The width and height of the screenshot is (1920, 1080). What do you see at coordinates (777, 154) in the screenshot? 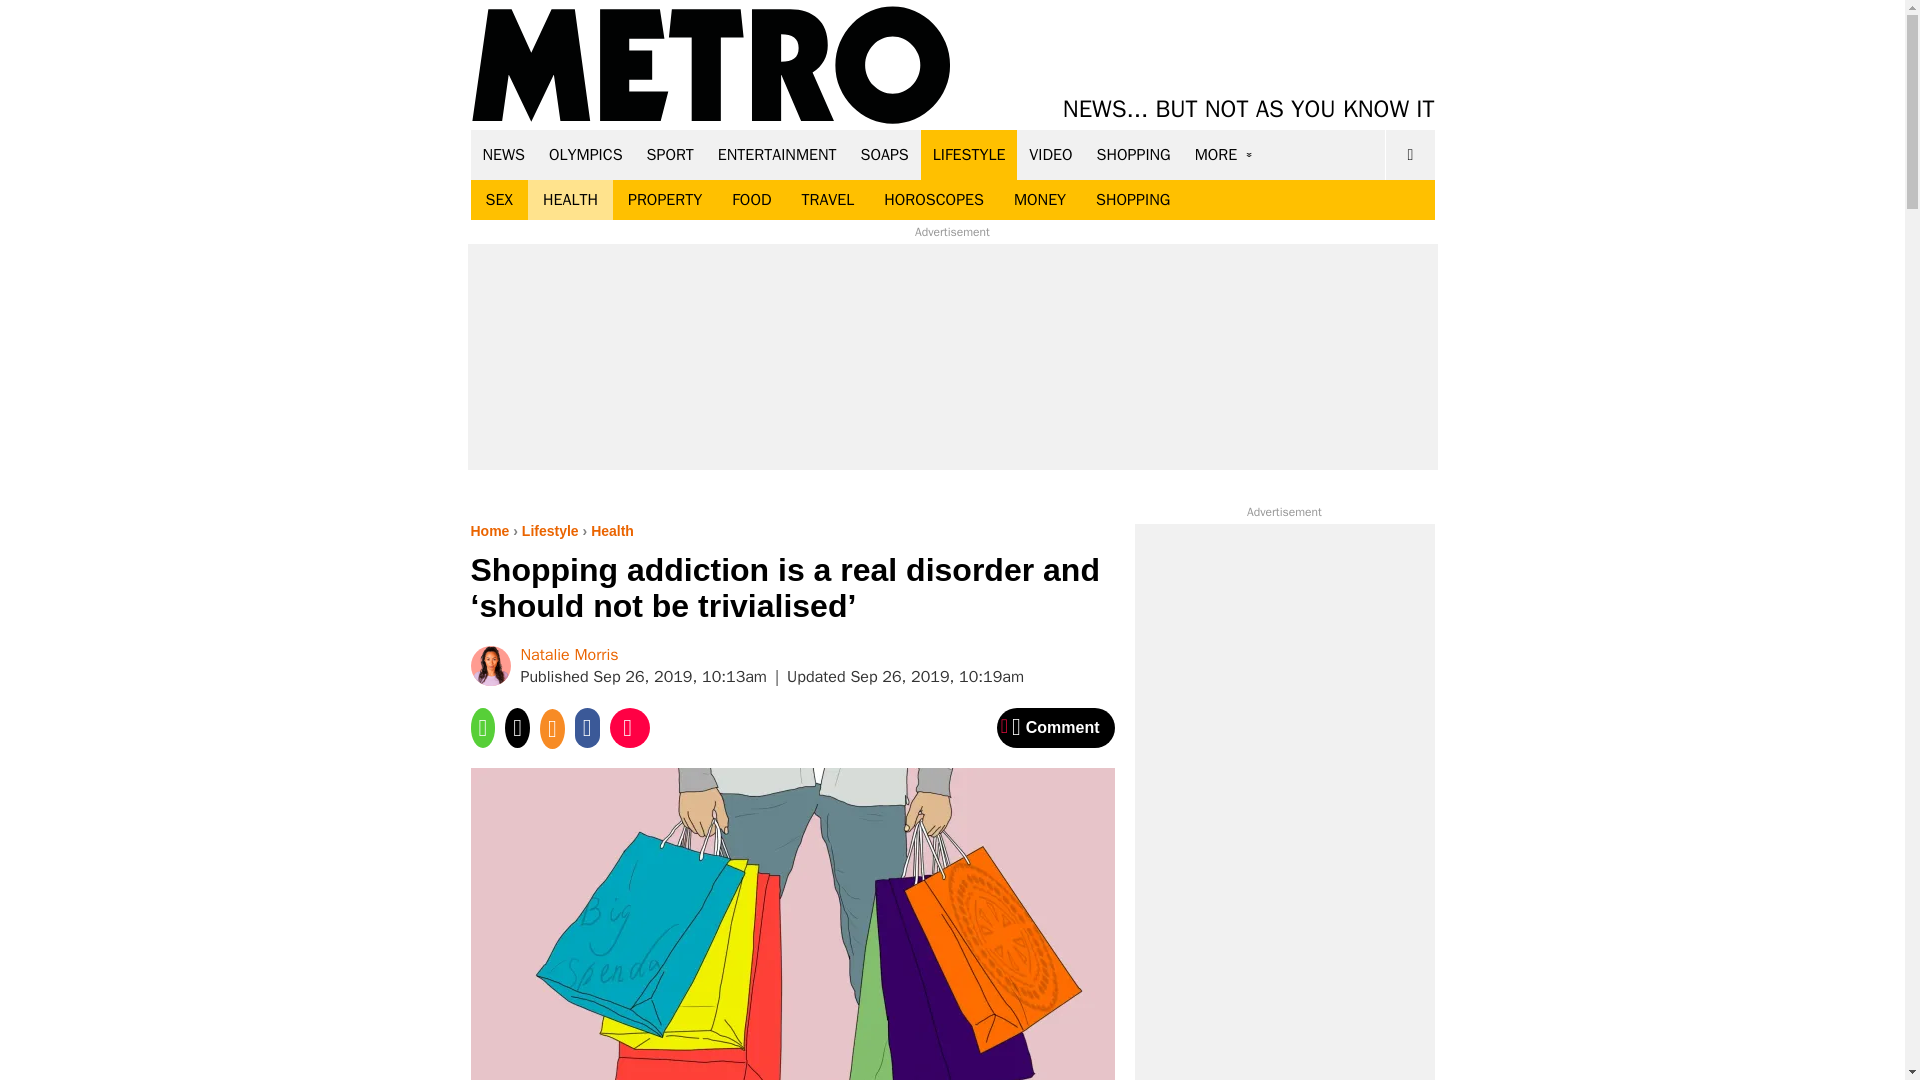
I see `ENTERTAINMENT` at bounding box center [777, 154].